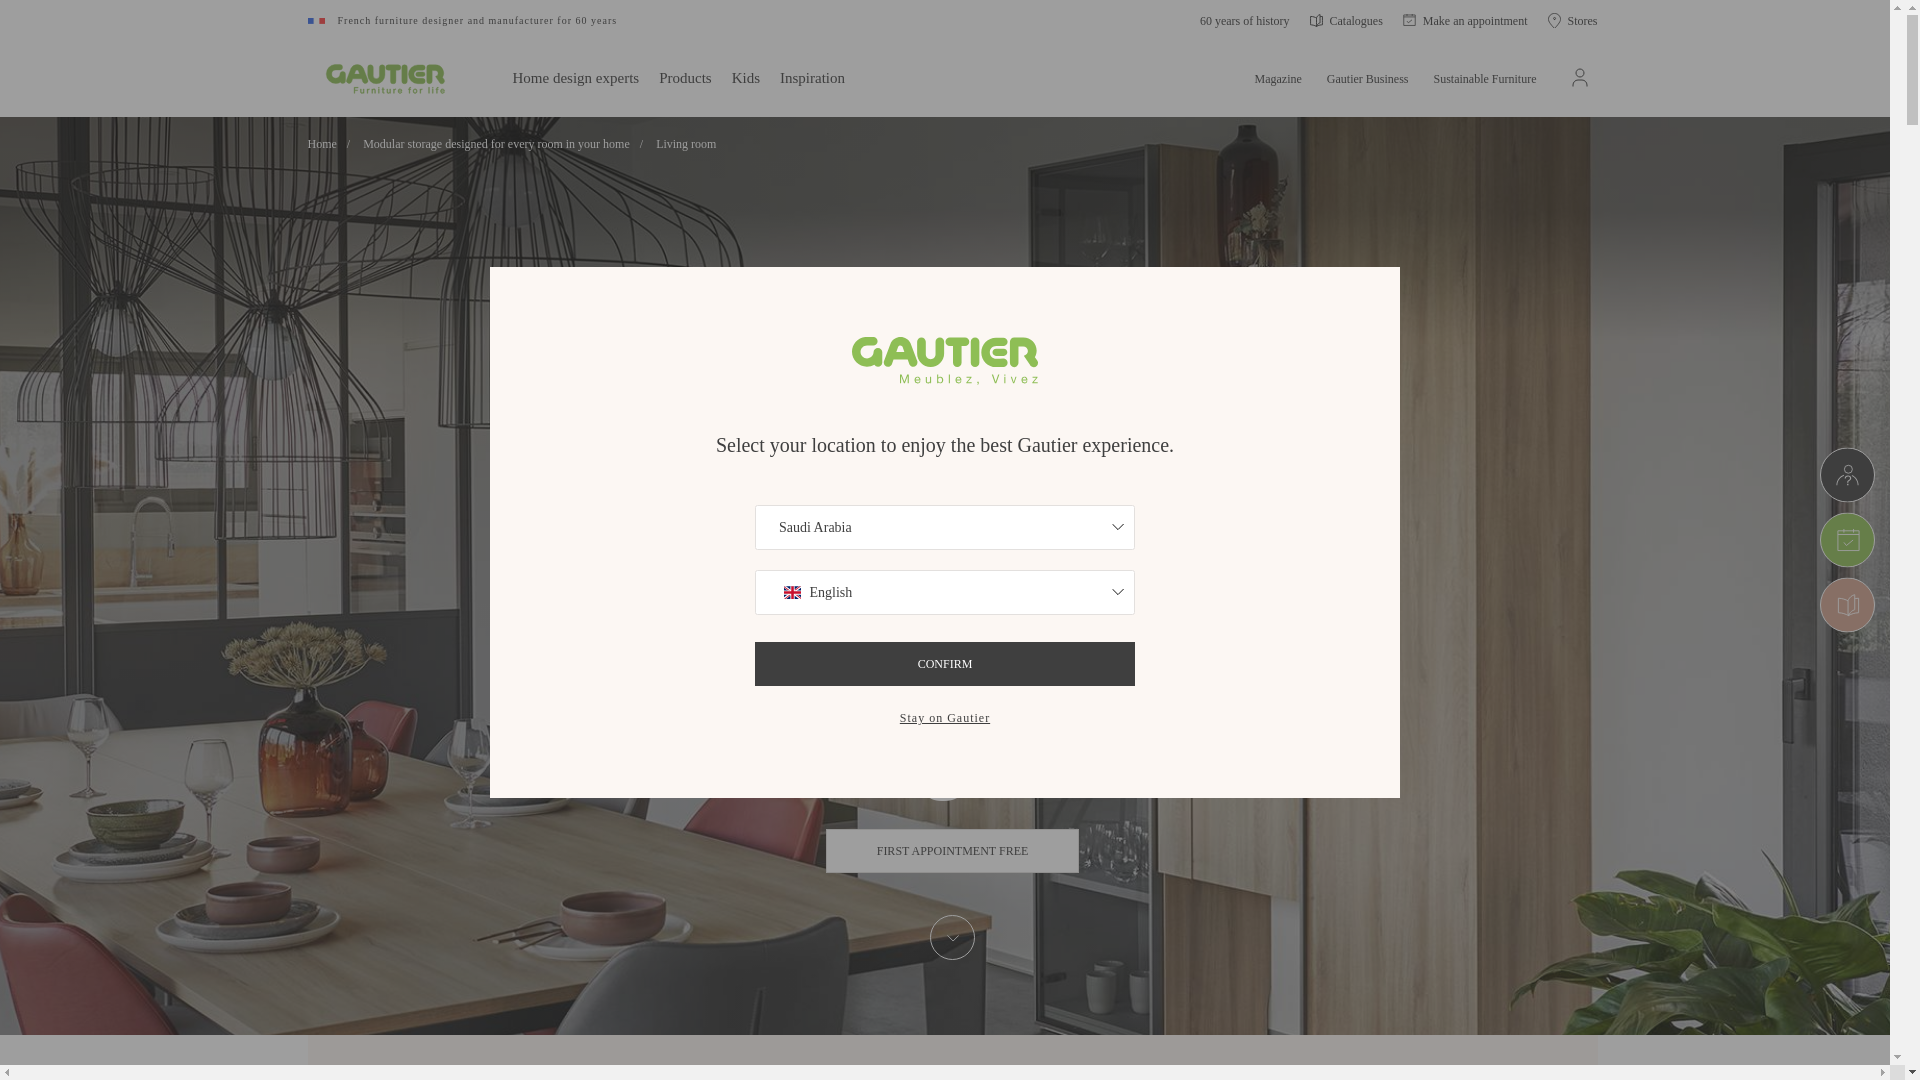 Image resolution: width=1920 pixels, height=1080 pixels. I want to click on Account, so click(1580, 76).